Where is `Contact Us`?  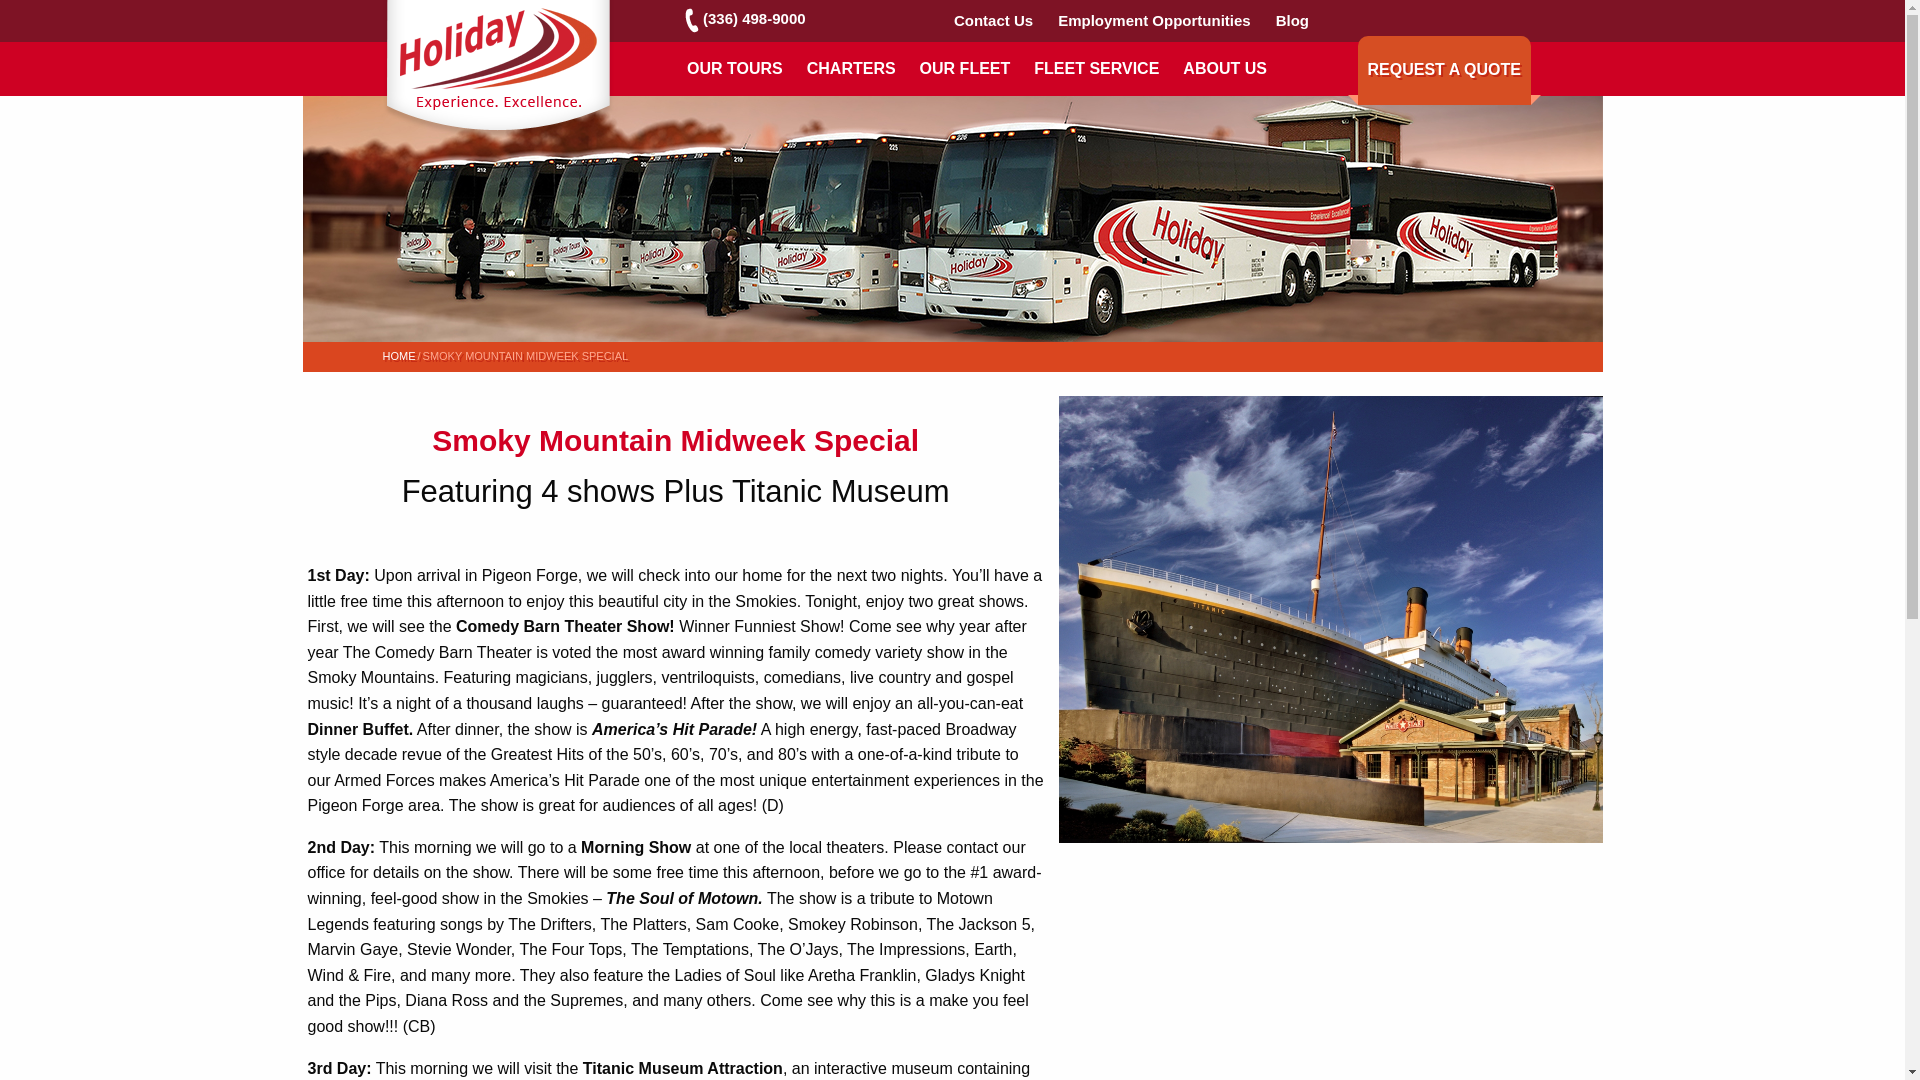 Contact Us is located at coordinates (992, 20).